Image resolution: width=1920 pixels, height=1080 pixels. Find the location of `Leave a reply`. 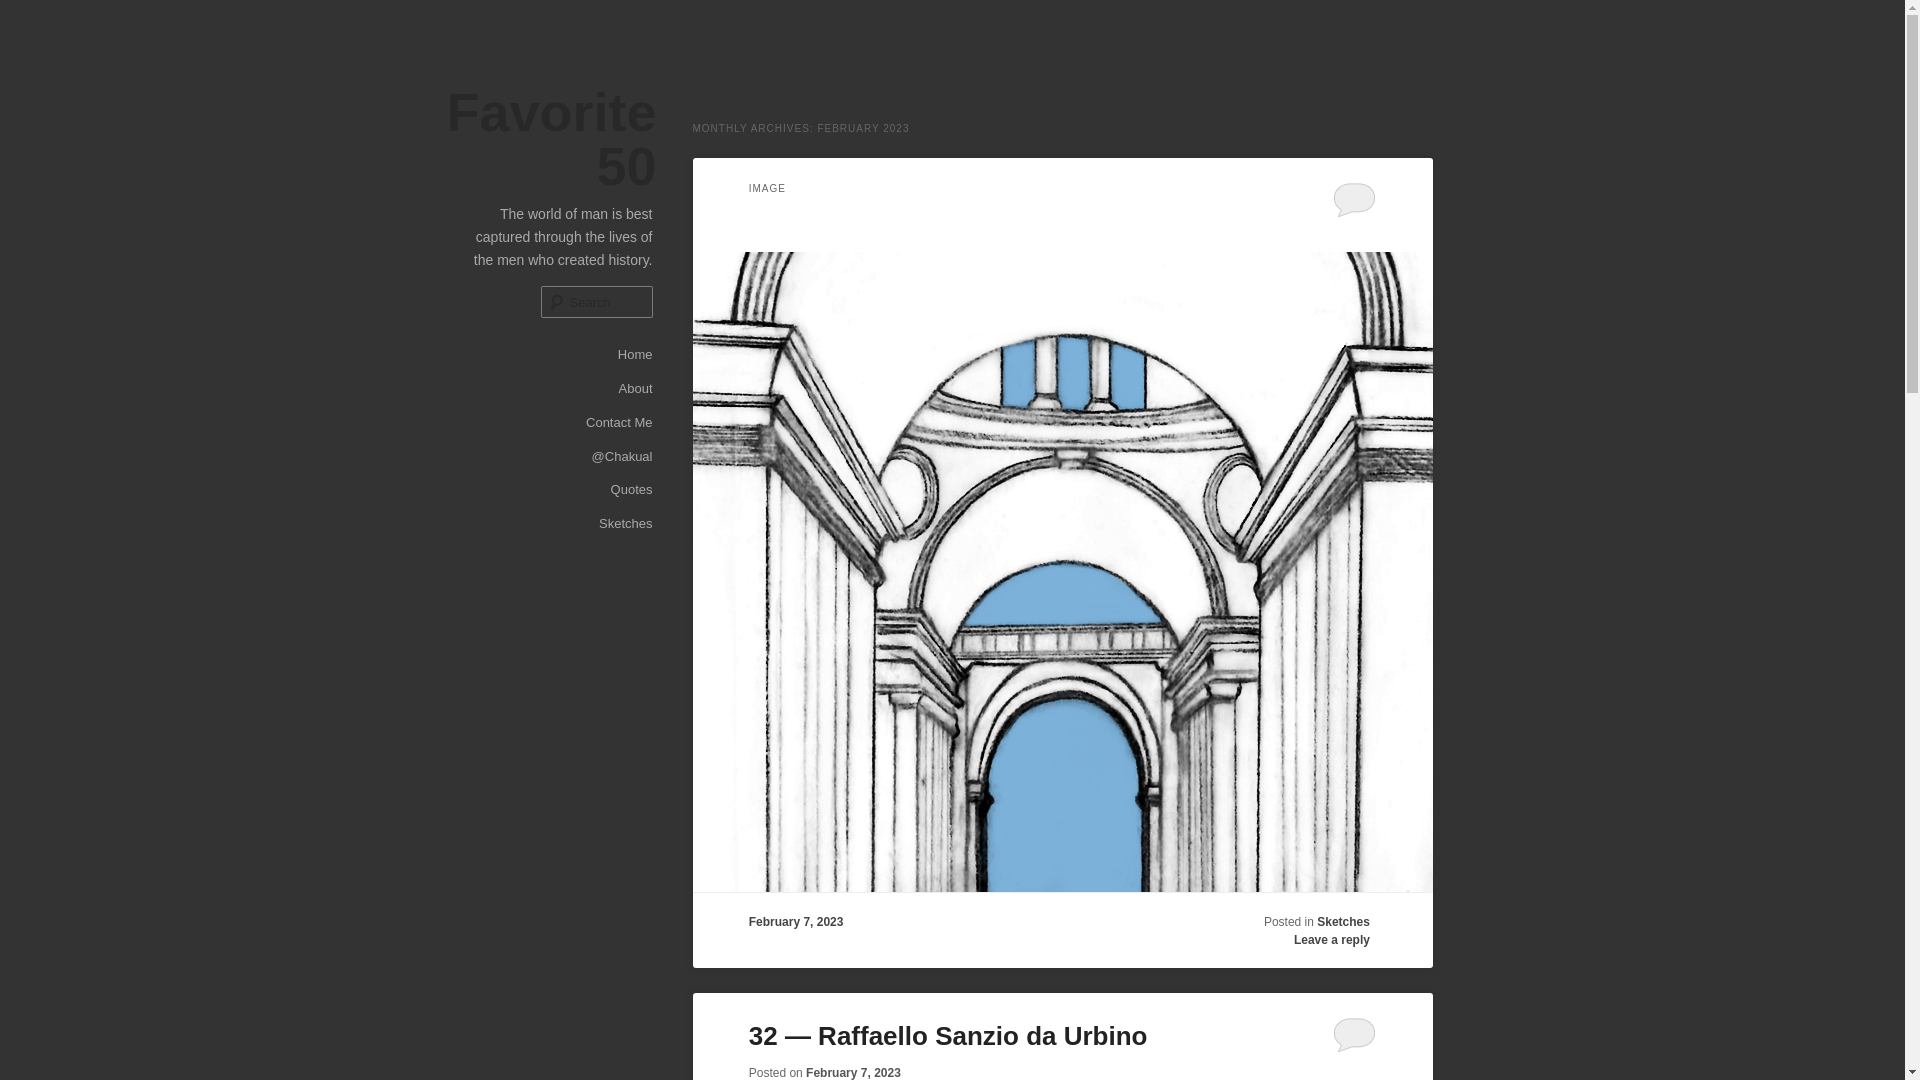

Leave a reply is located at coordinates (1332, 940).